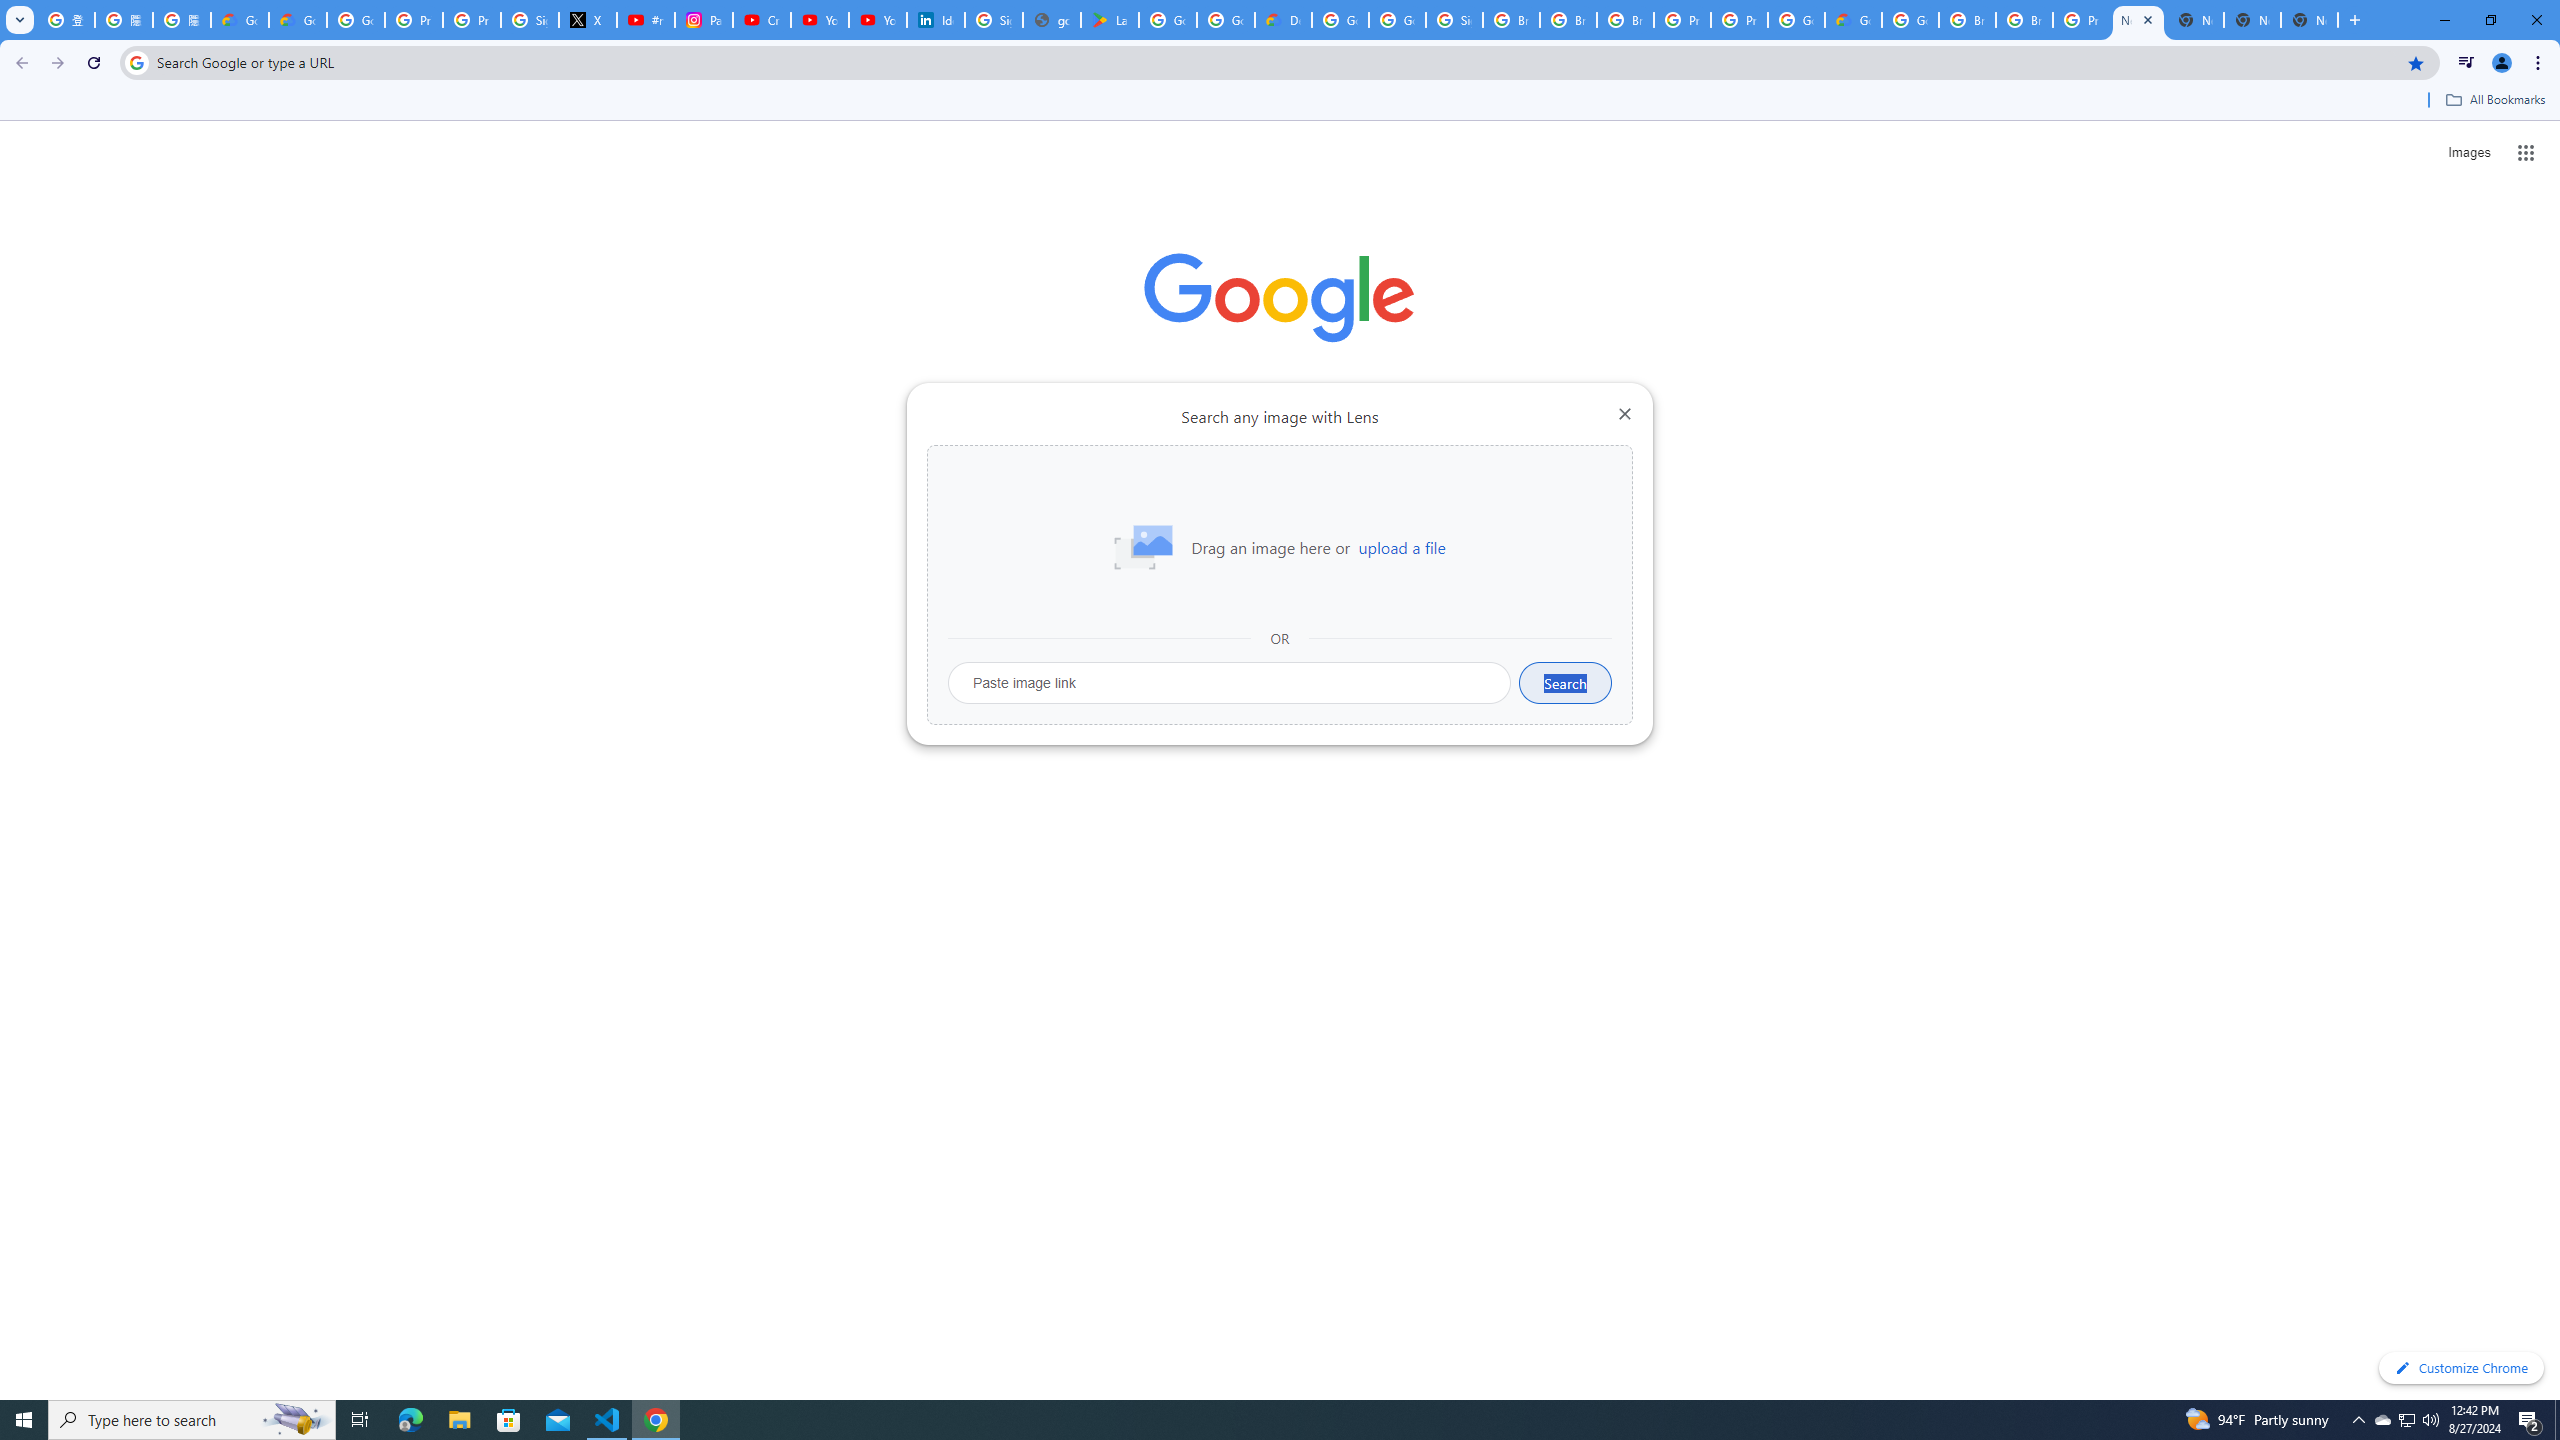 The width and height of the screenshot is (2560, 1440). What do you see at coordinates (588, 20) in the screenshot?
I see `X` at bounding box center [588, 20].